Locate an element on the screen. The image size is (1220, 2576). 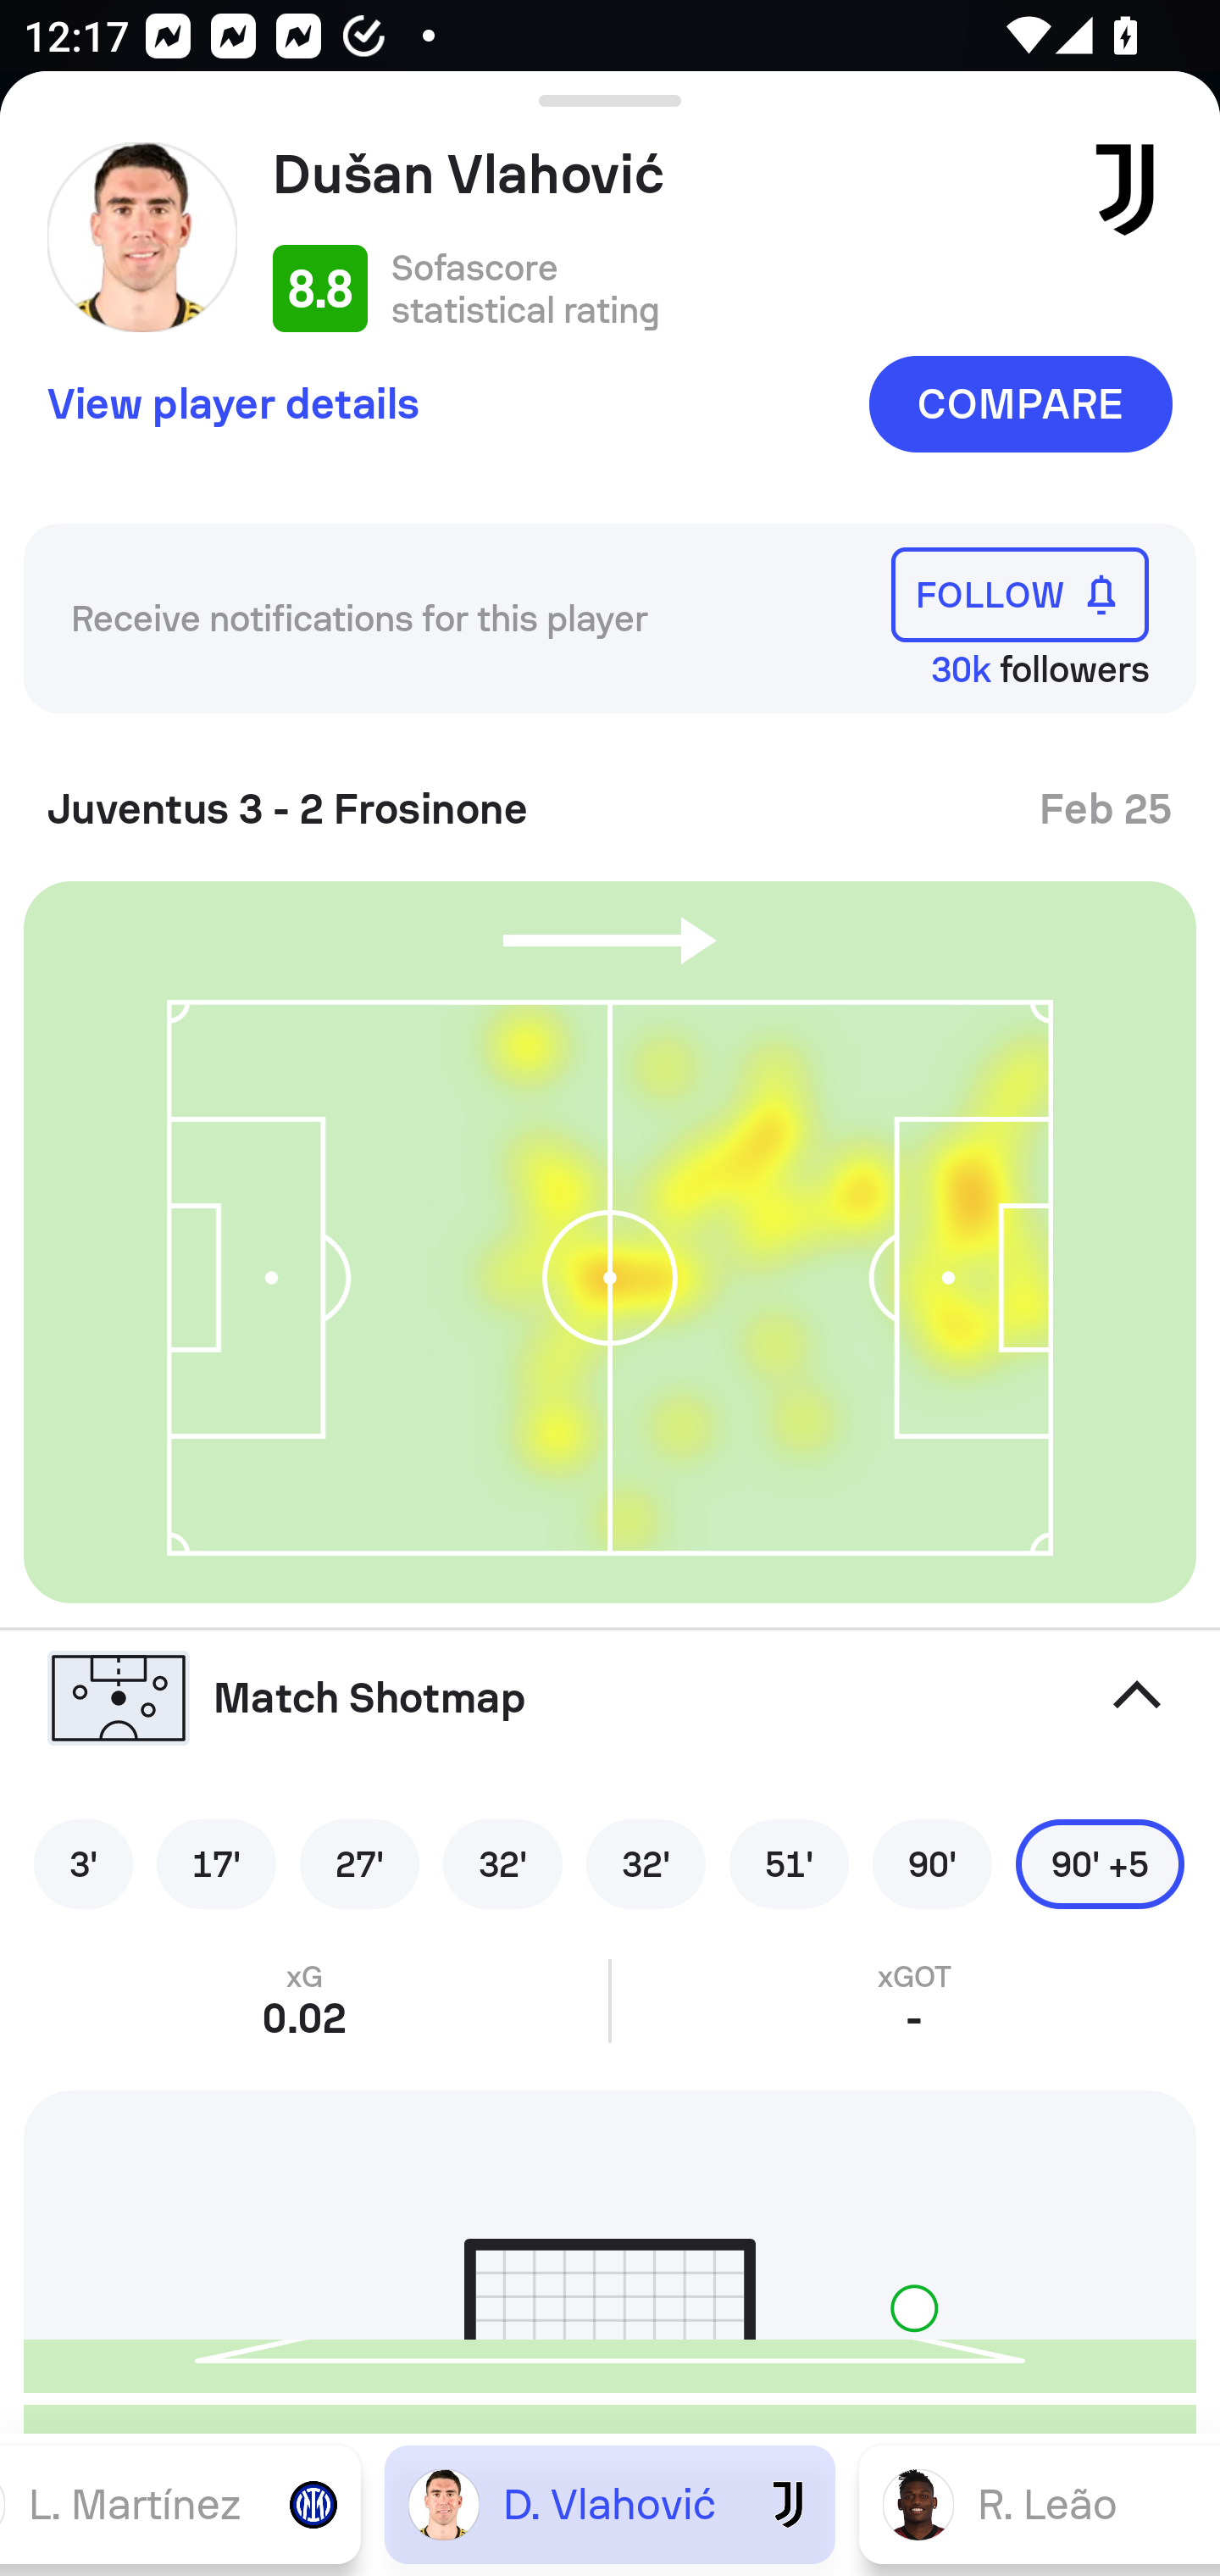
3' is located at coordinates (83, 1863).